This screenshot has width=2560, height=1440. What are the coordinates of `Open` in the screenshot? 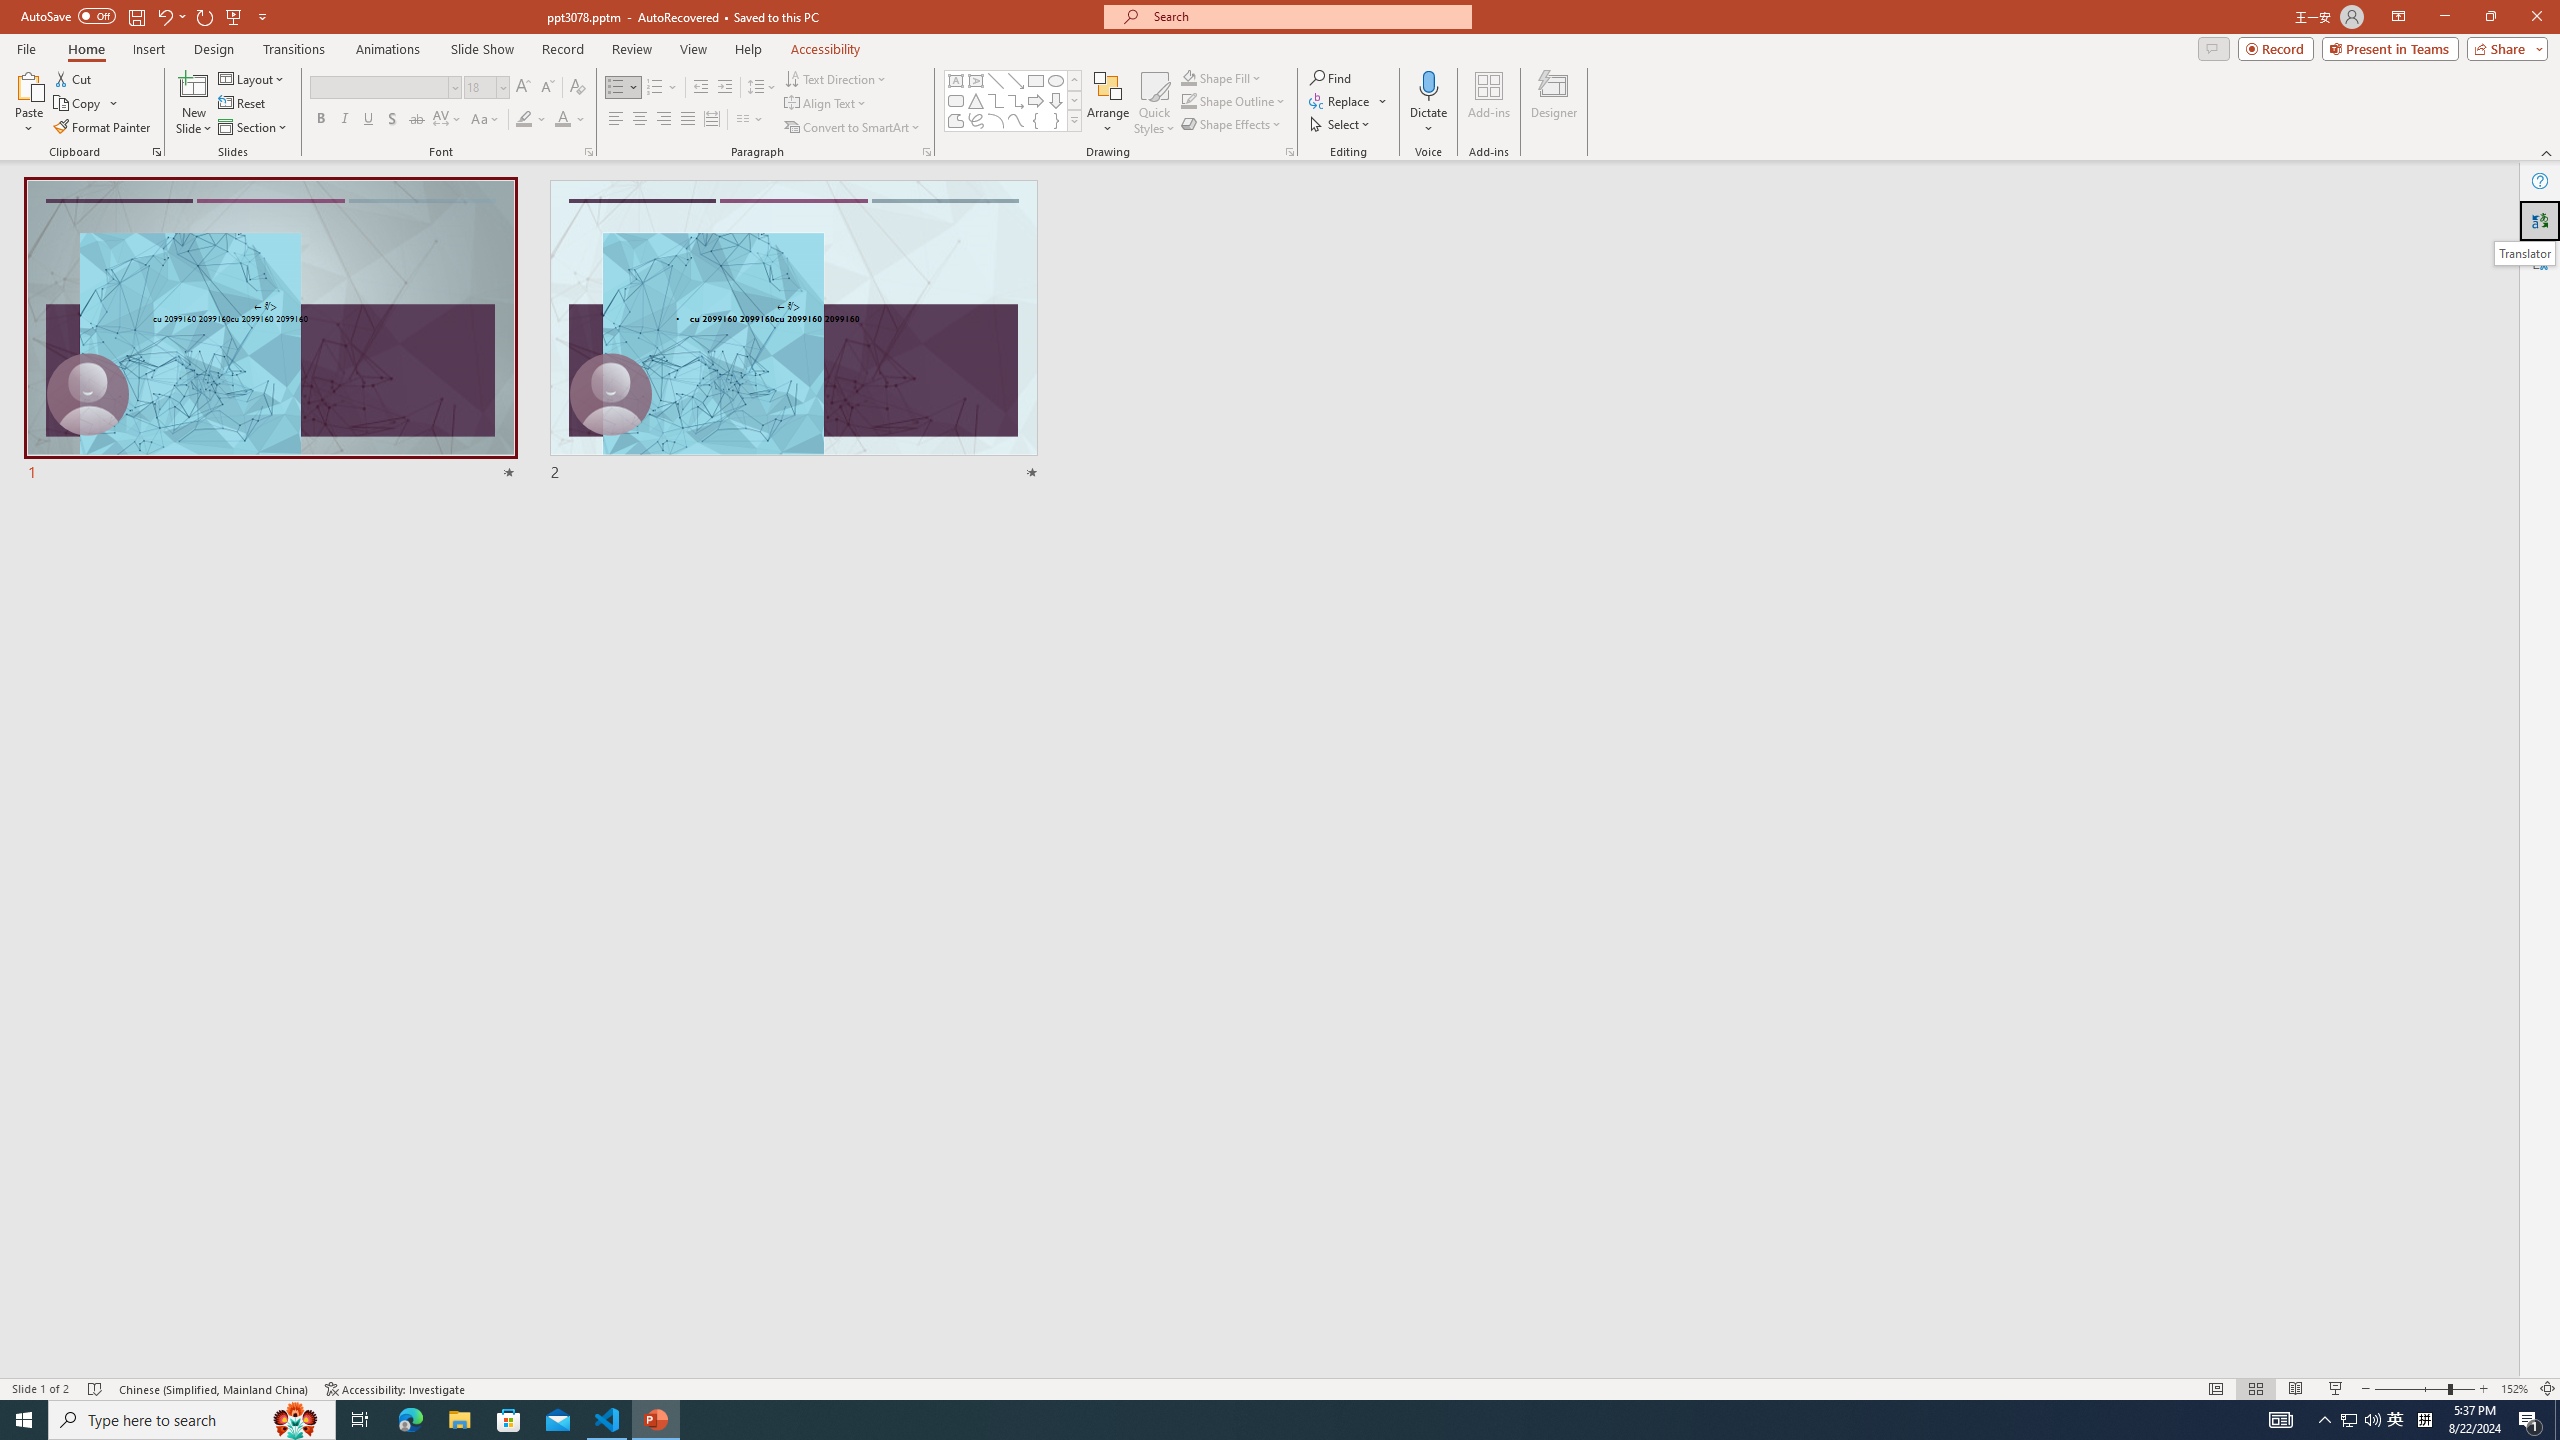 It's located at (502, 86).